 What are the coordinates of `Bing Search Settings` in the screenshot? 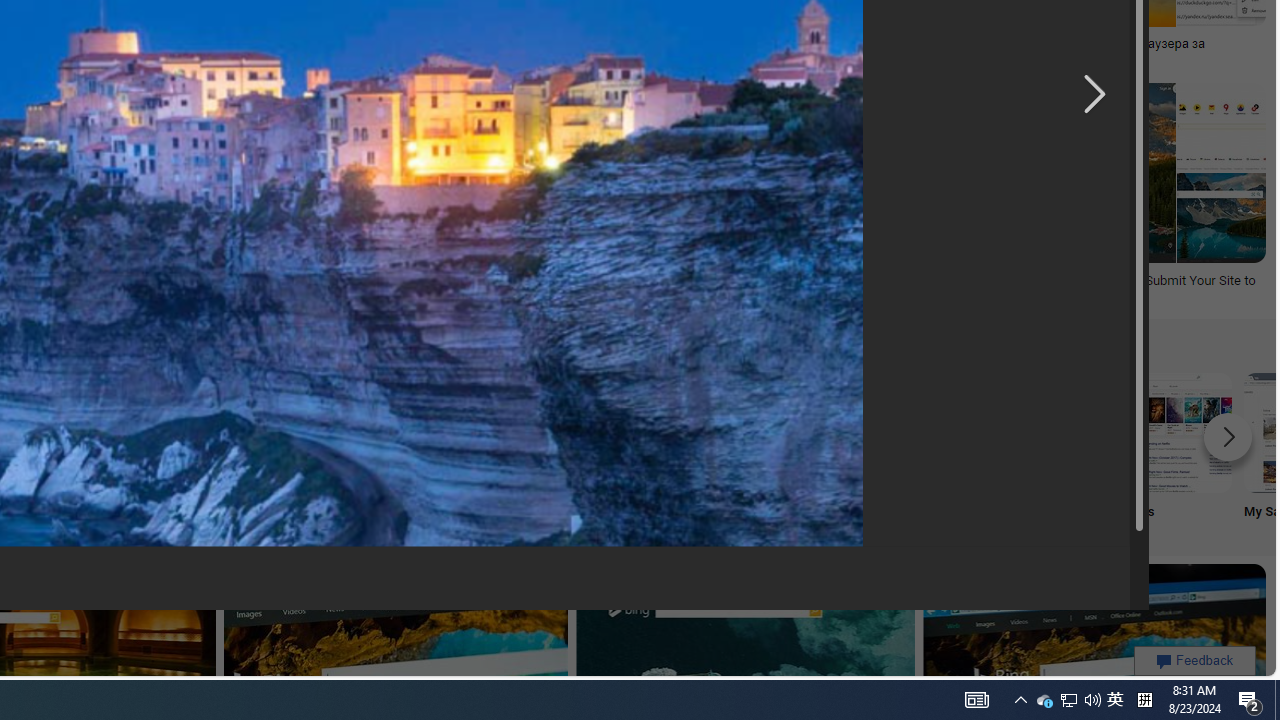 It's located at (907, 432).